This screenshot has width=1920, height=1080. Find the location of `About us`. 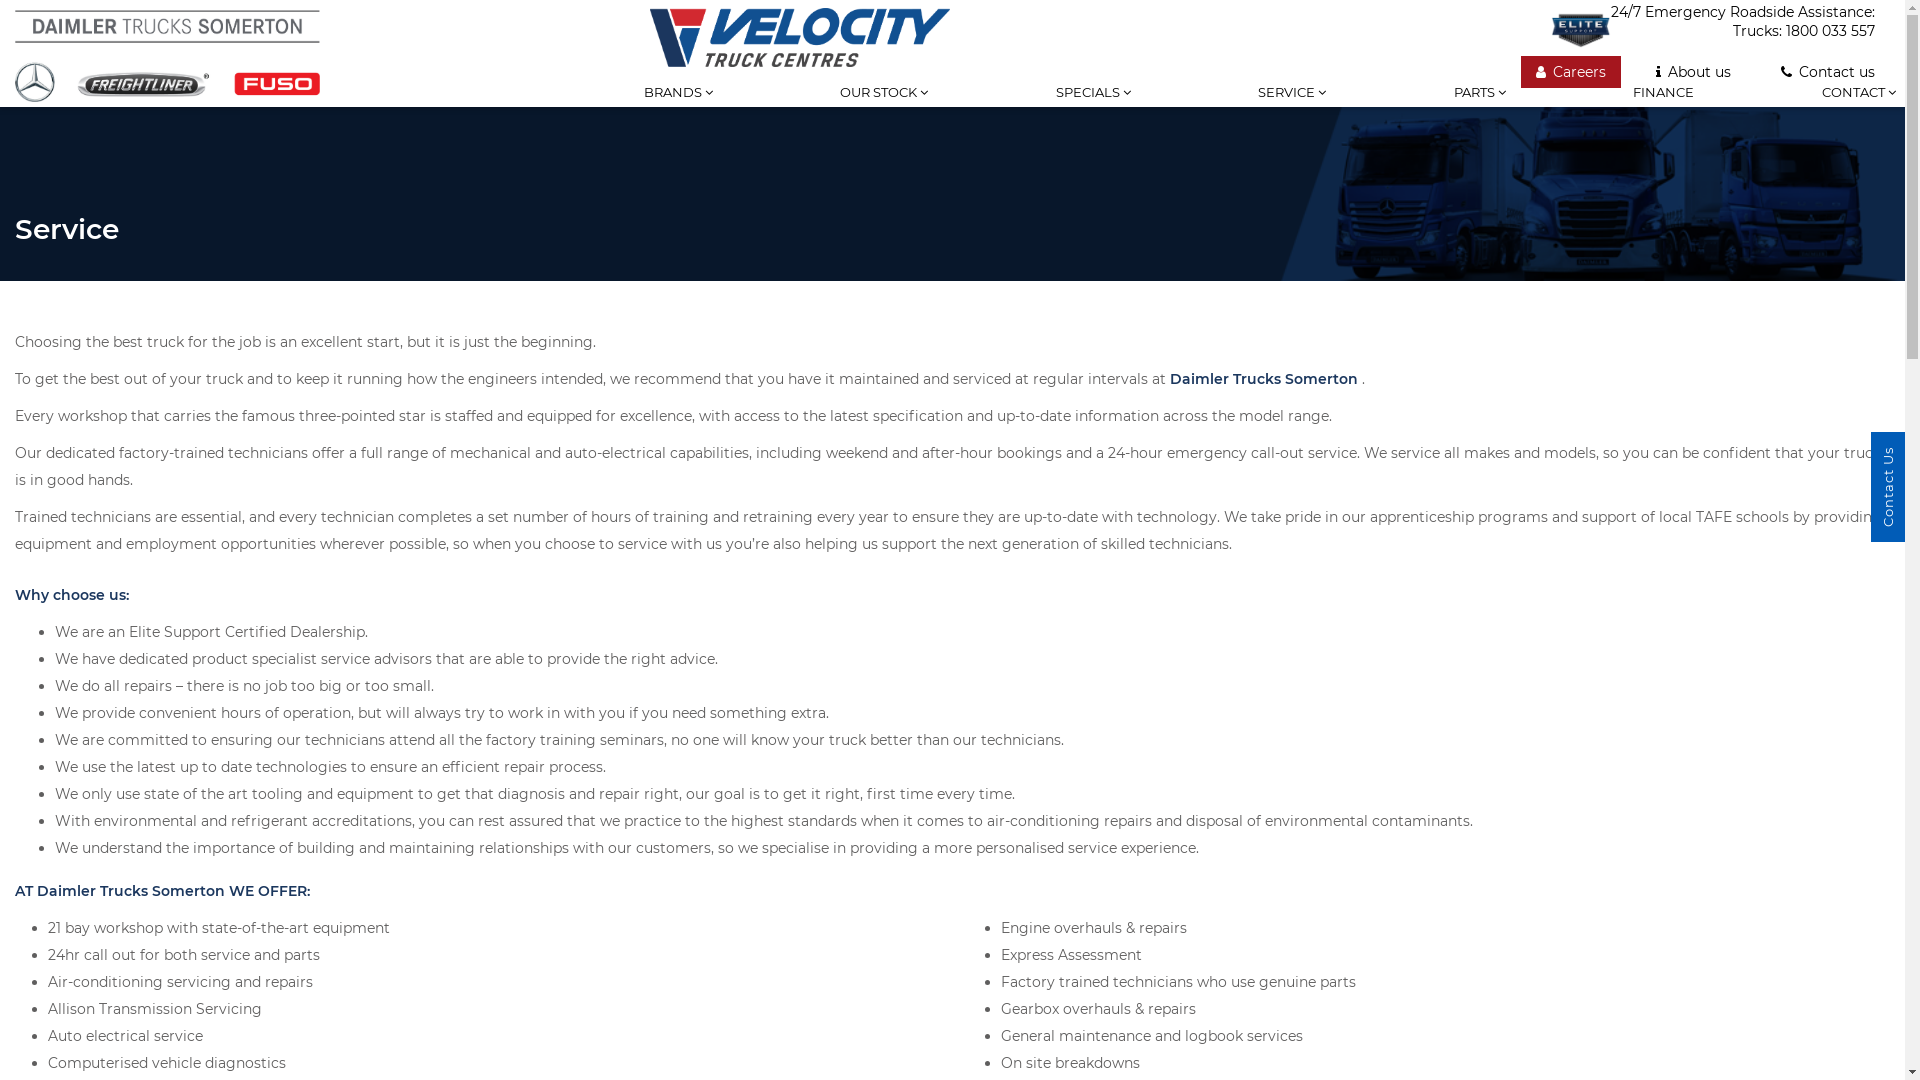

About us is located at coordinates (1694, 72).